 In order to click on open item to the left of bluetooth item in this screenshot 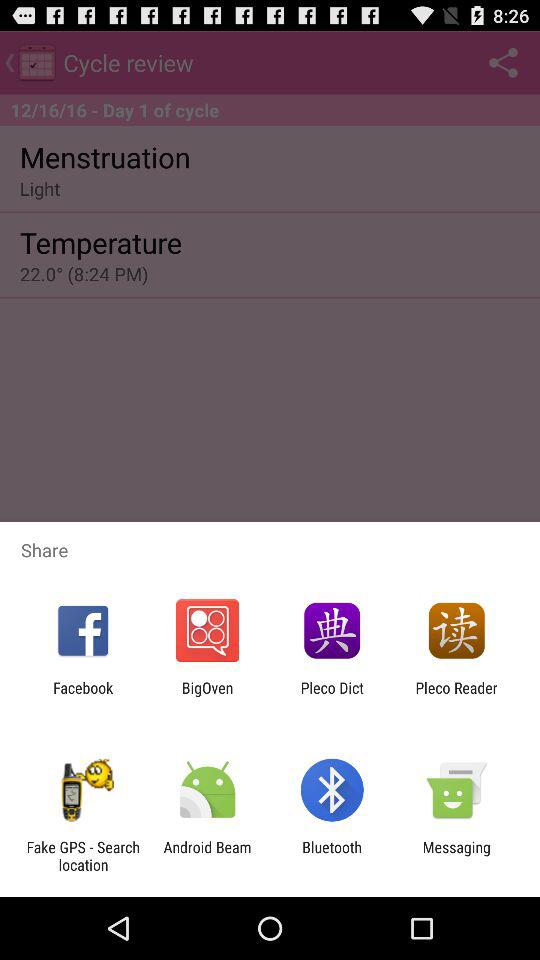, I will do `click(207, 856)`.